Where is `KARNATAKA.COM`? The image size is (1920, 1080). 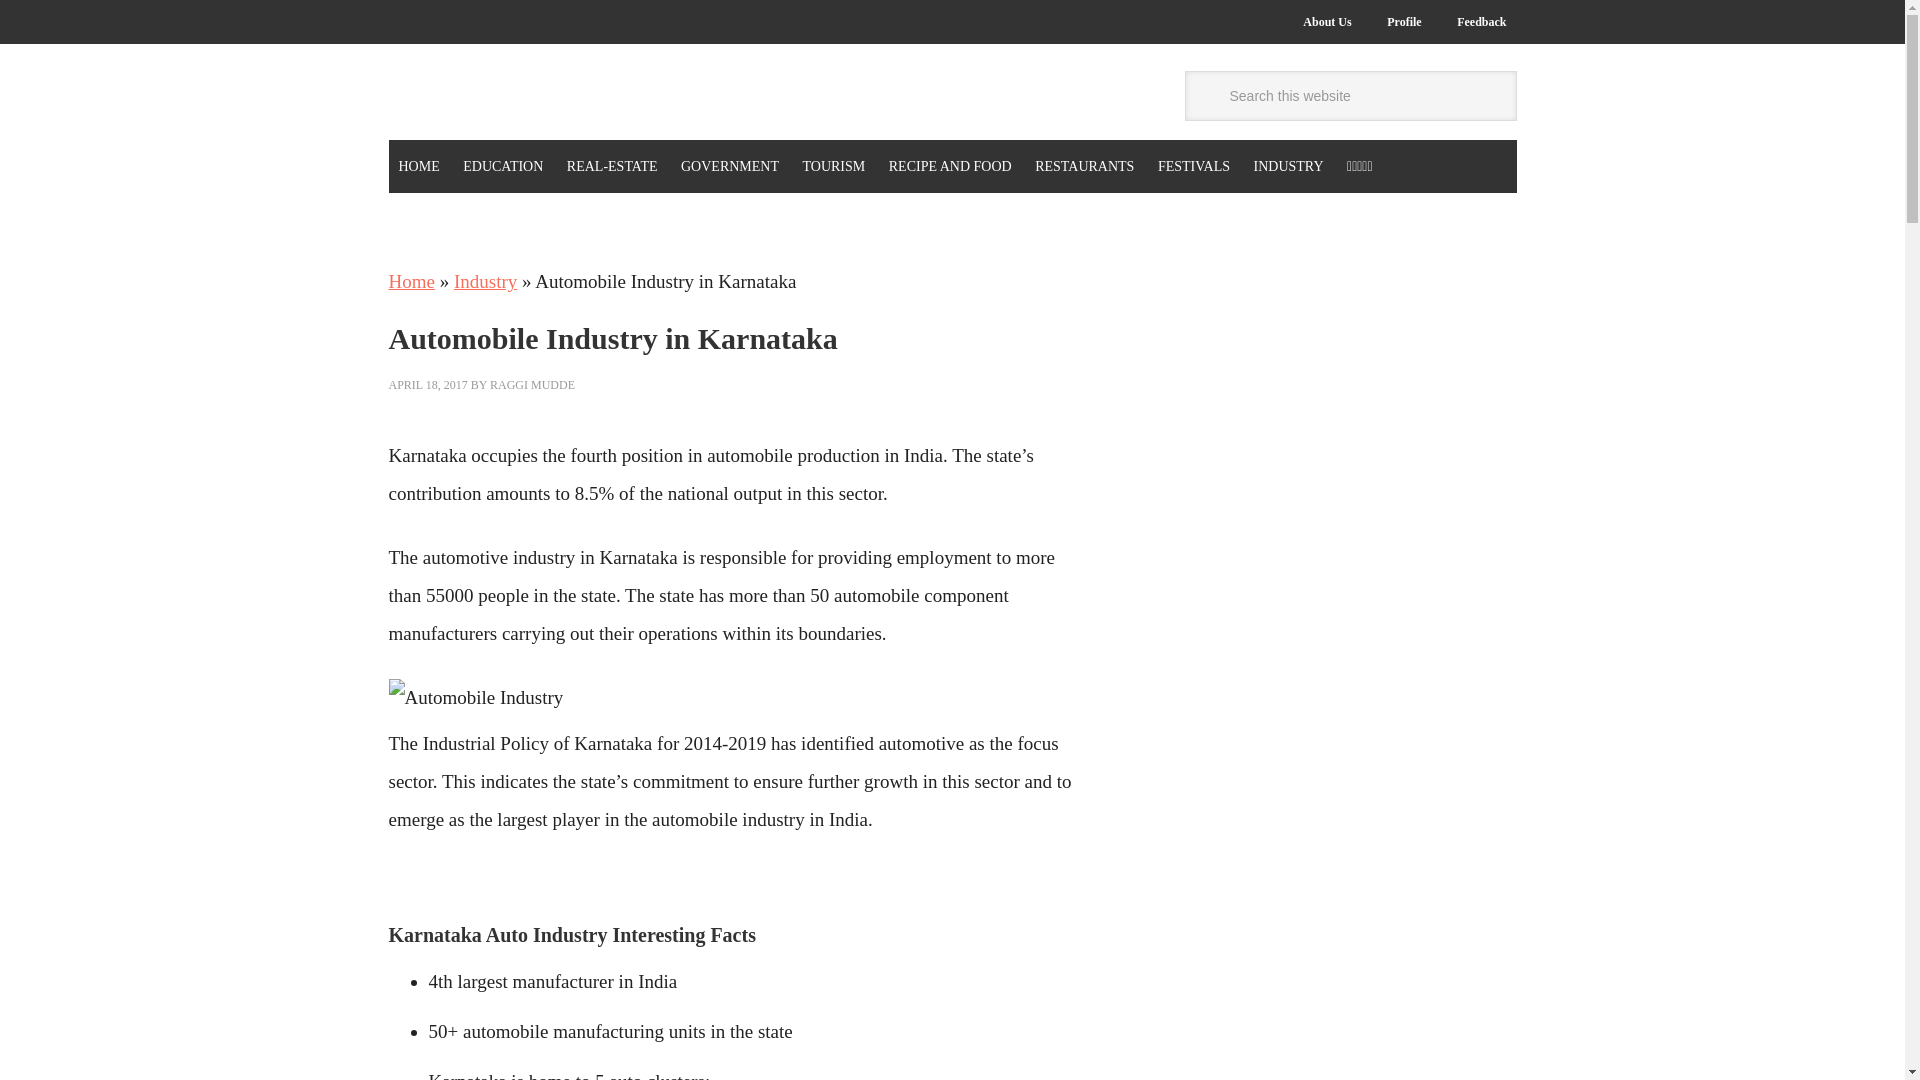 KARNATAKA.COM is located at coordinates (522, 95).